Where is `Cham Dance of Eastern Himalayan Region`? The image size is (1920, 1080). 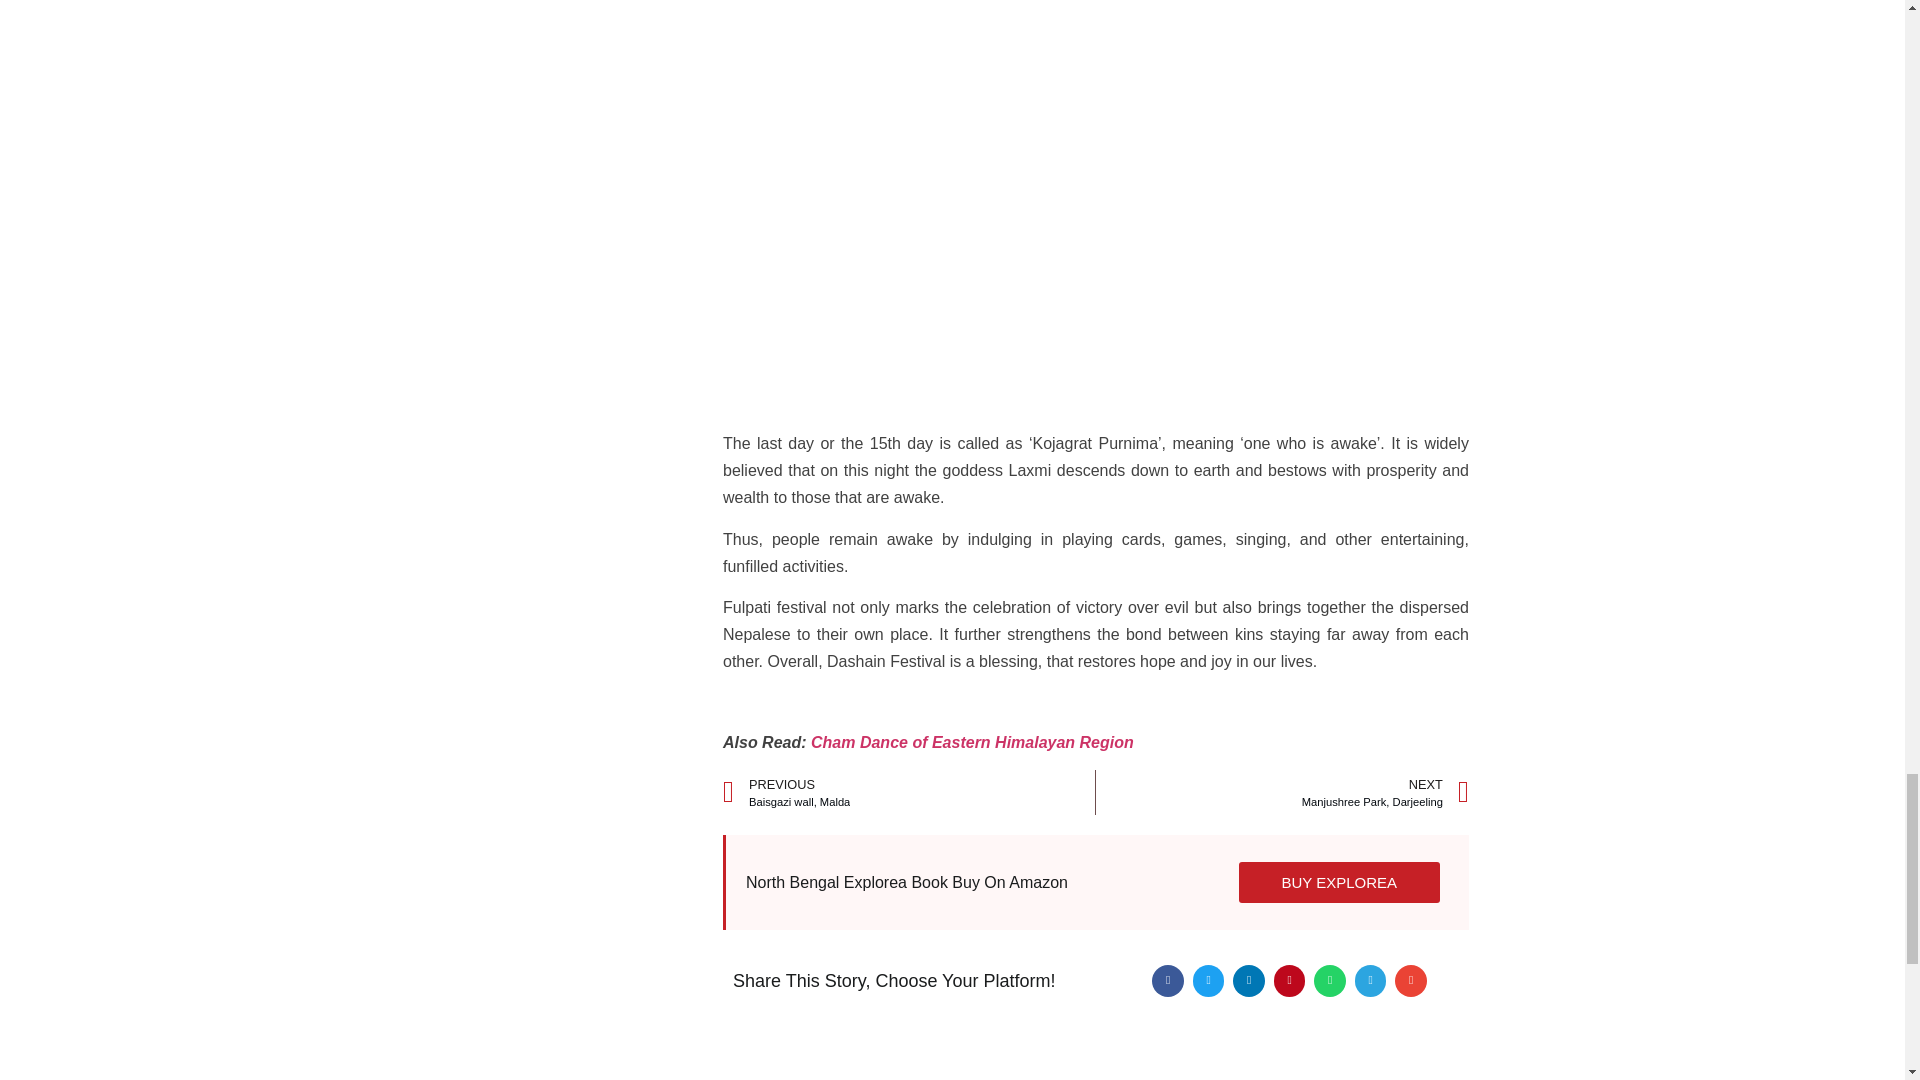 Cham Dance of Eastern Himalayan Region is located at coordinates (908, 792).